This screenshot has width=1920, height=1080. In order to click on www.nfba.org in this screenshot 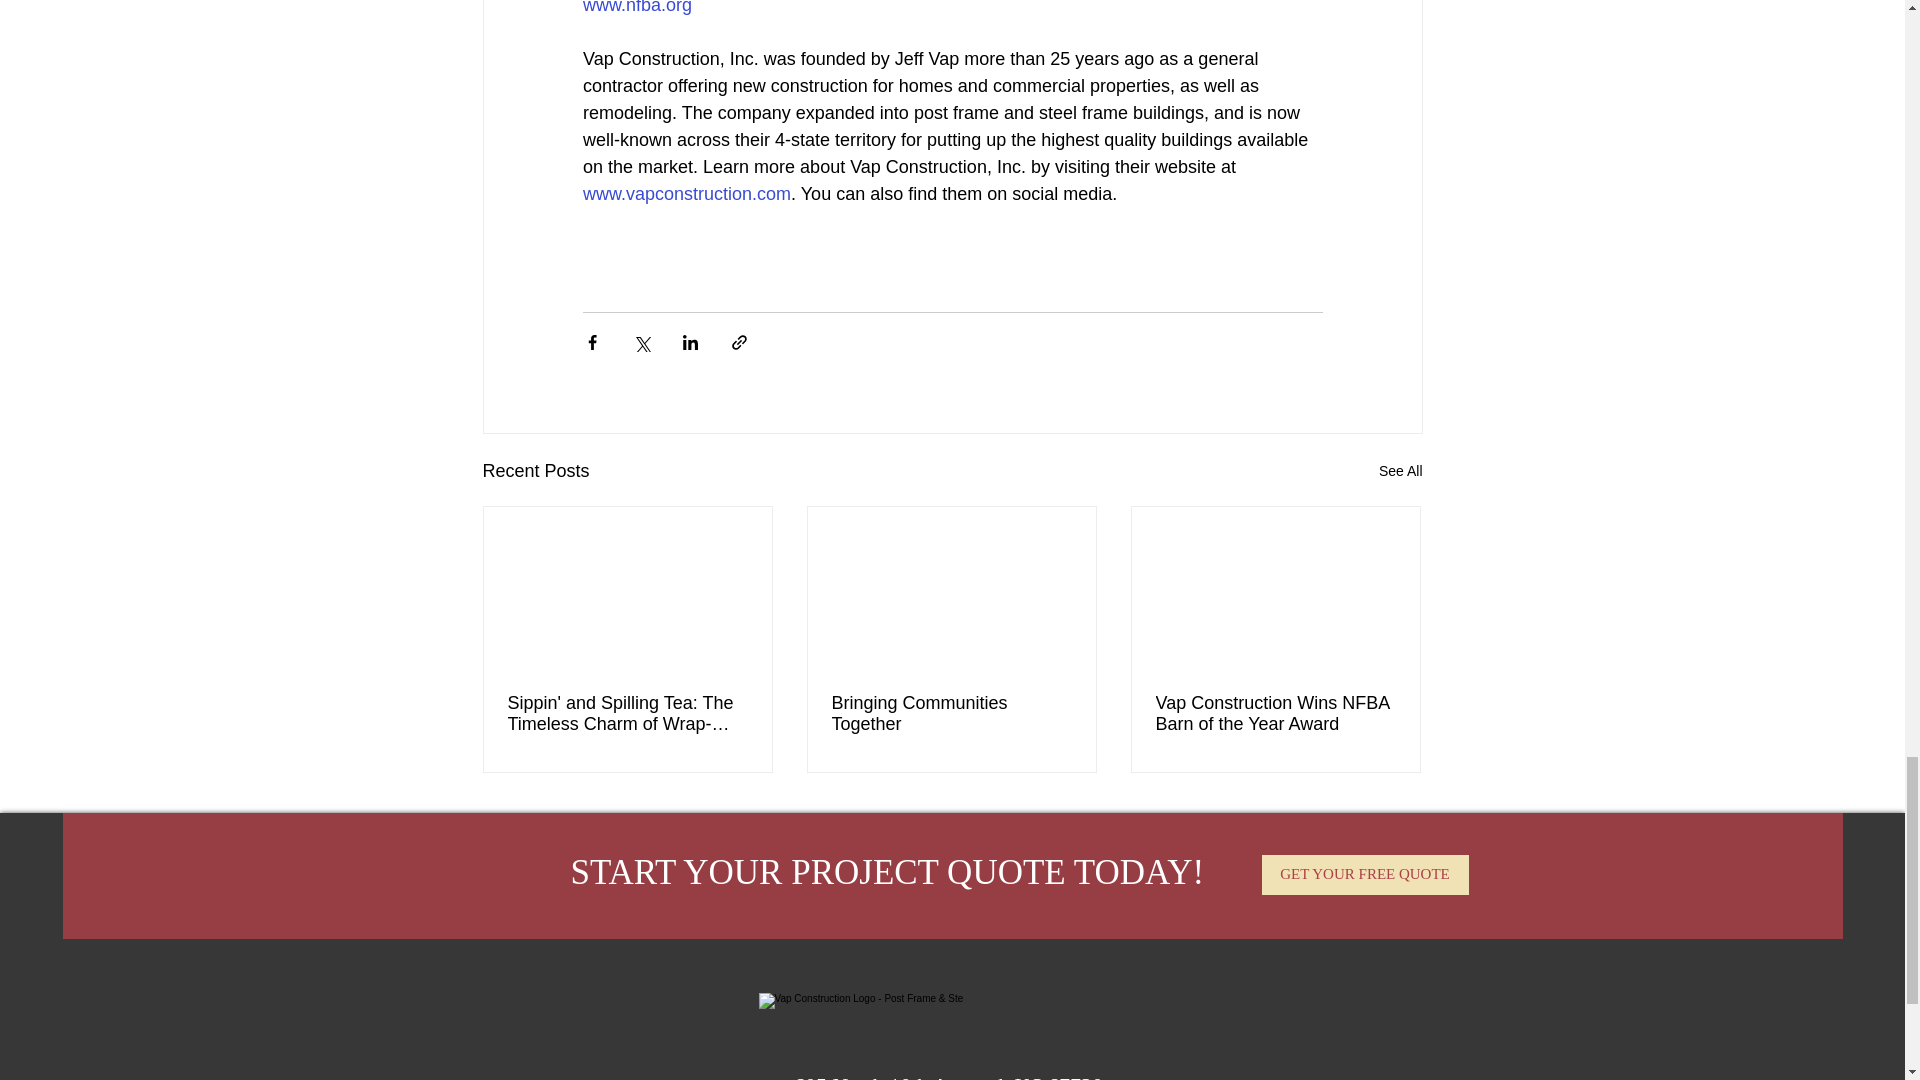, I will do `click(636, 8)`.